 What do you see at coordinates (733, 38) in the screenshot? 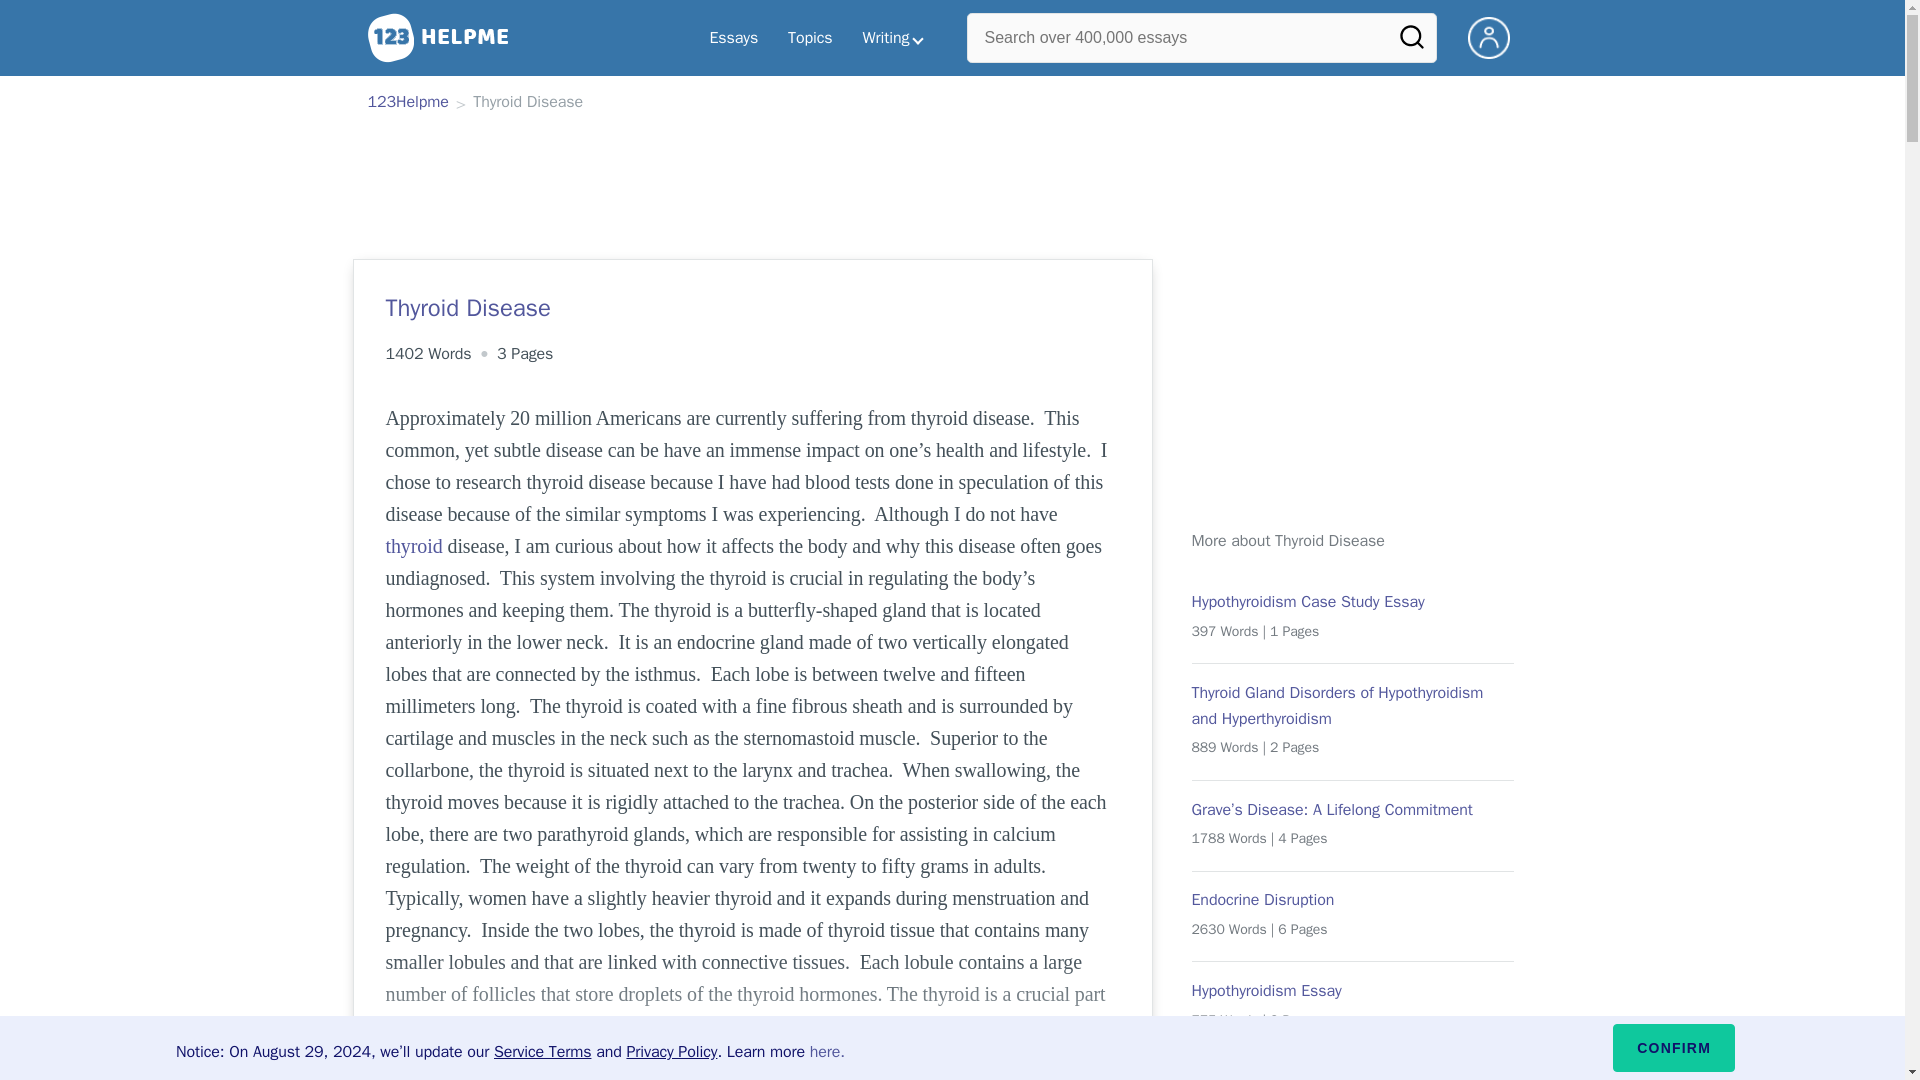
I see `Essays` at bounding box center [733, 38].